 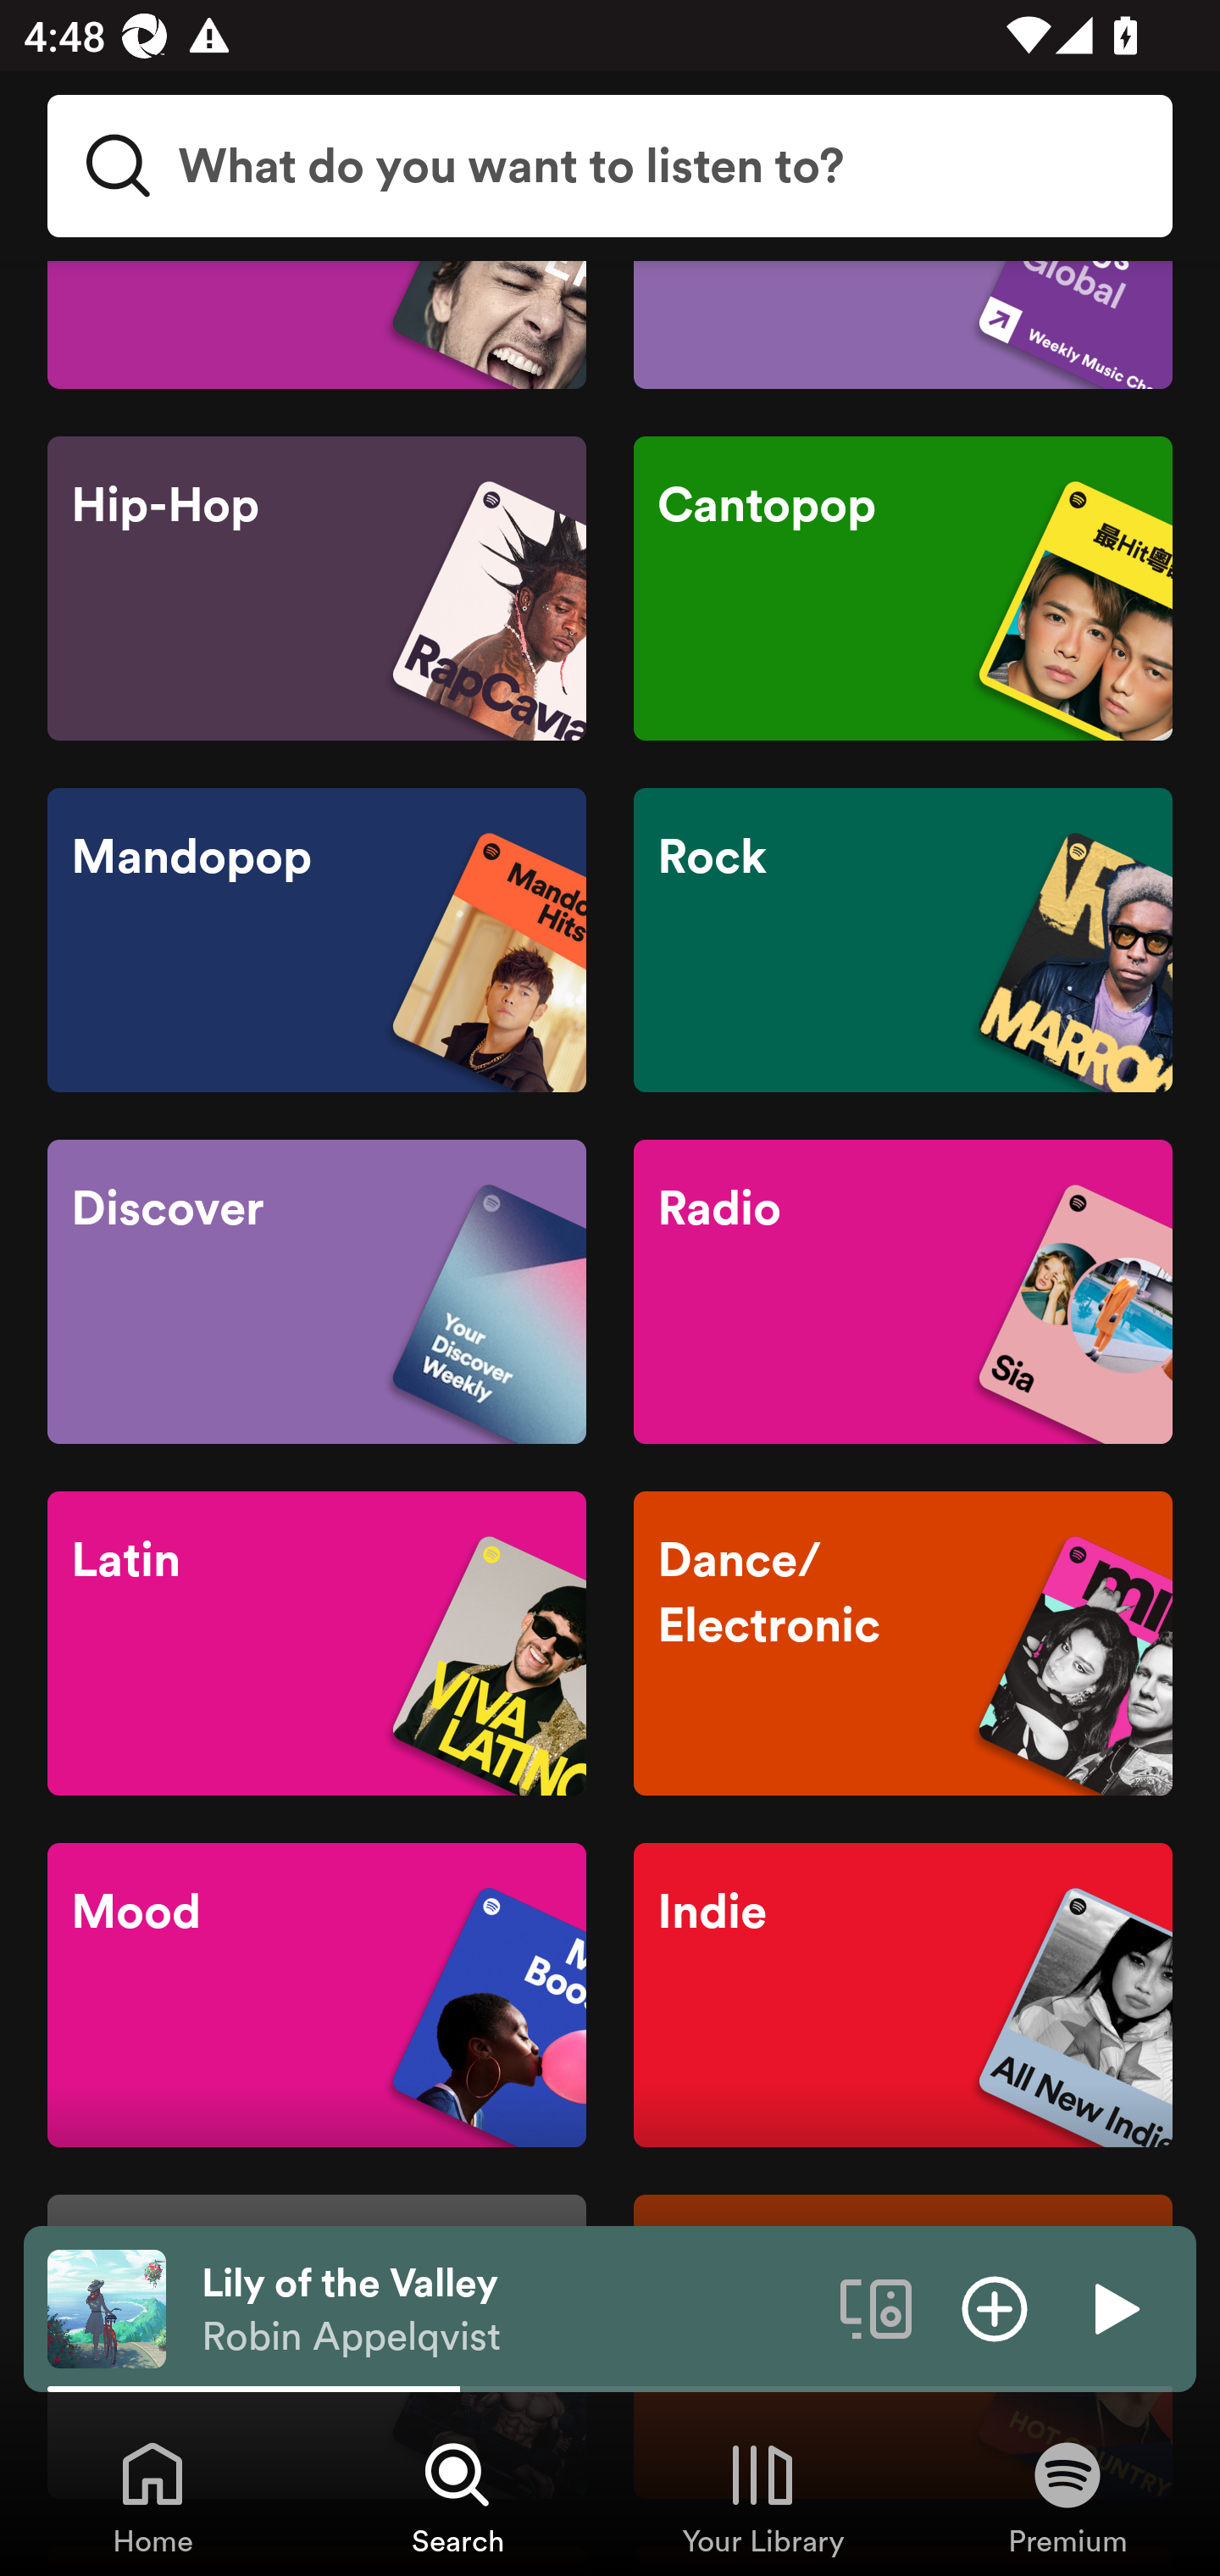 I want to click on Latin, so click(x=317, y=1643).